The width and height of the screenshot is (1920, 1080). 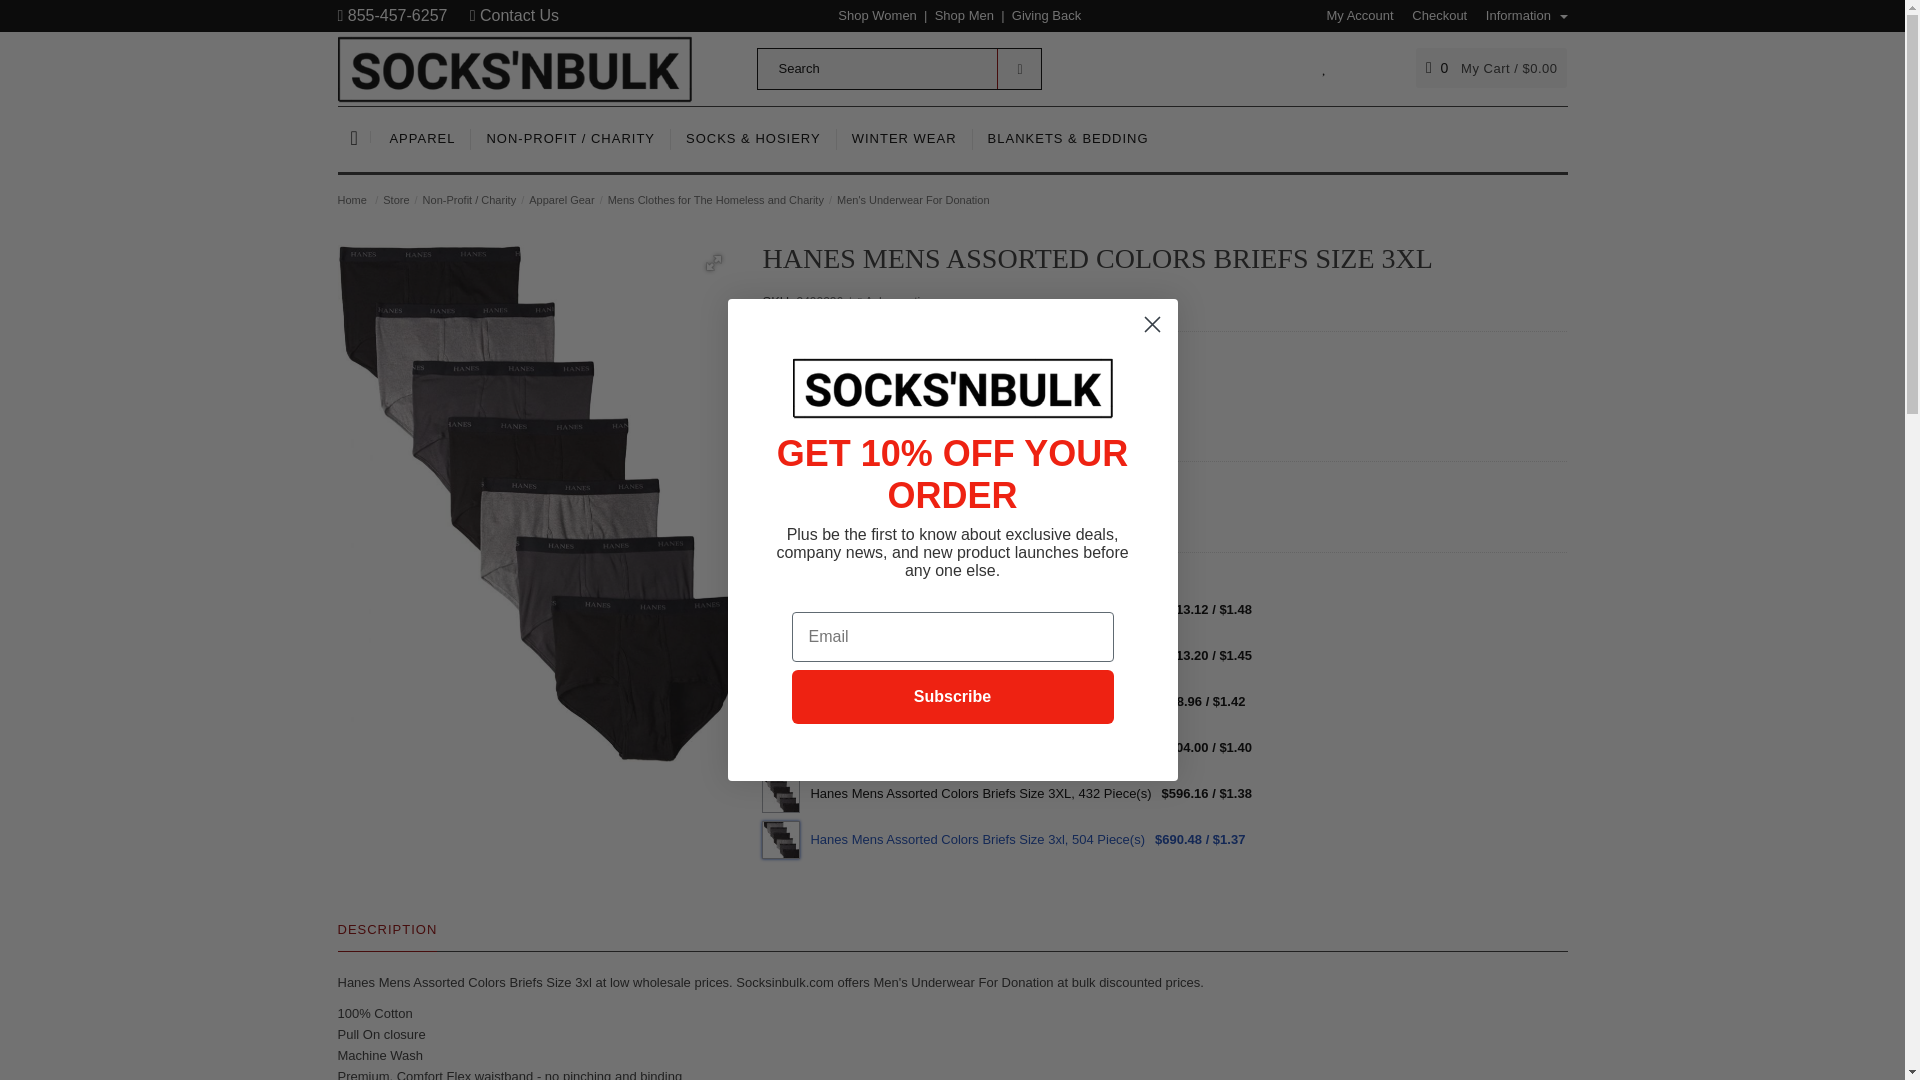 I want to click on My Account, so click(x=1352, y=14).